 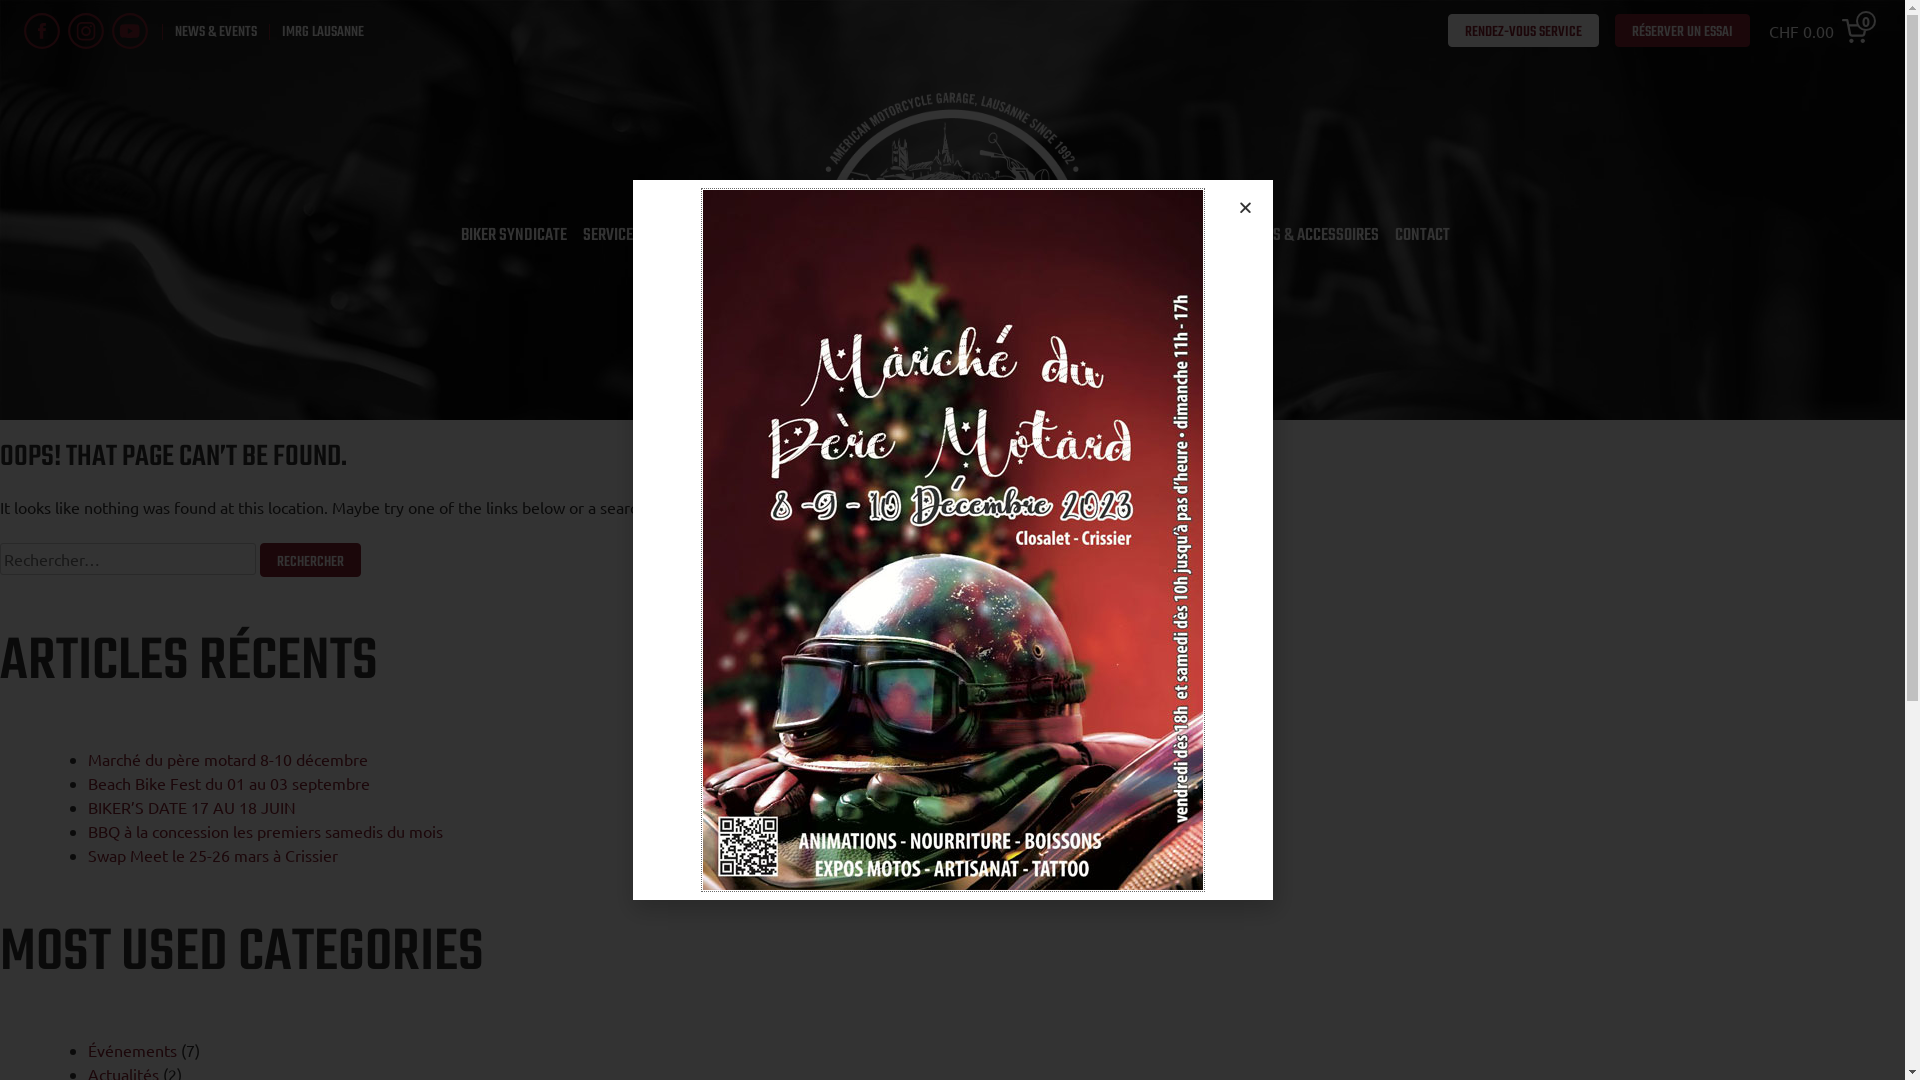 What do you see at coordinates (612, 236) in the screenshot?
I see `SERVICES` at bounding box center [612, 236].